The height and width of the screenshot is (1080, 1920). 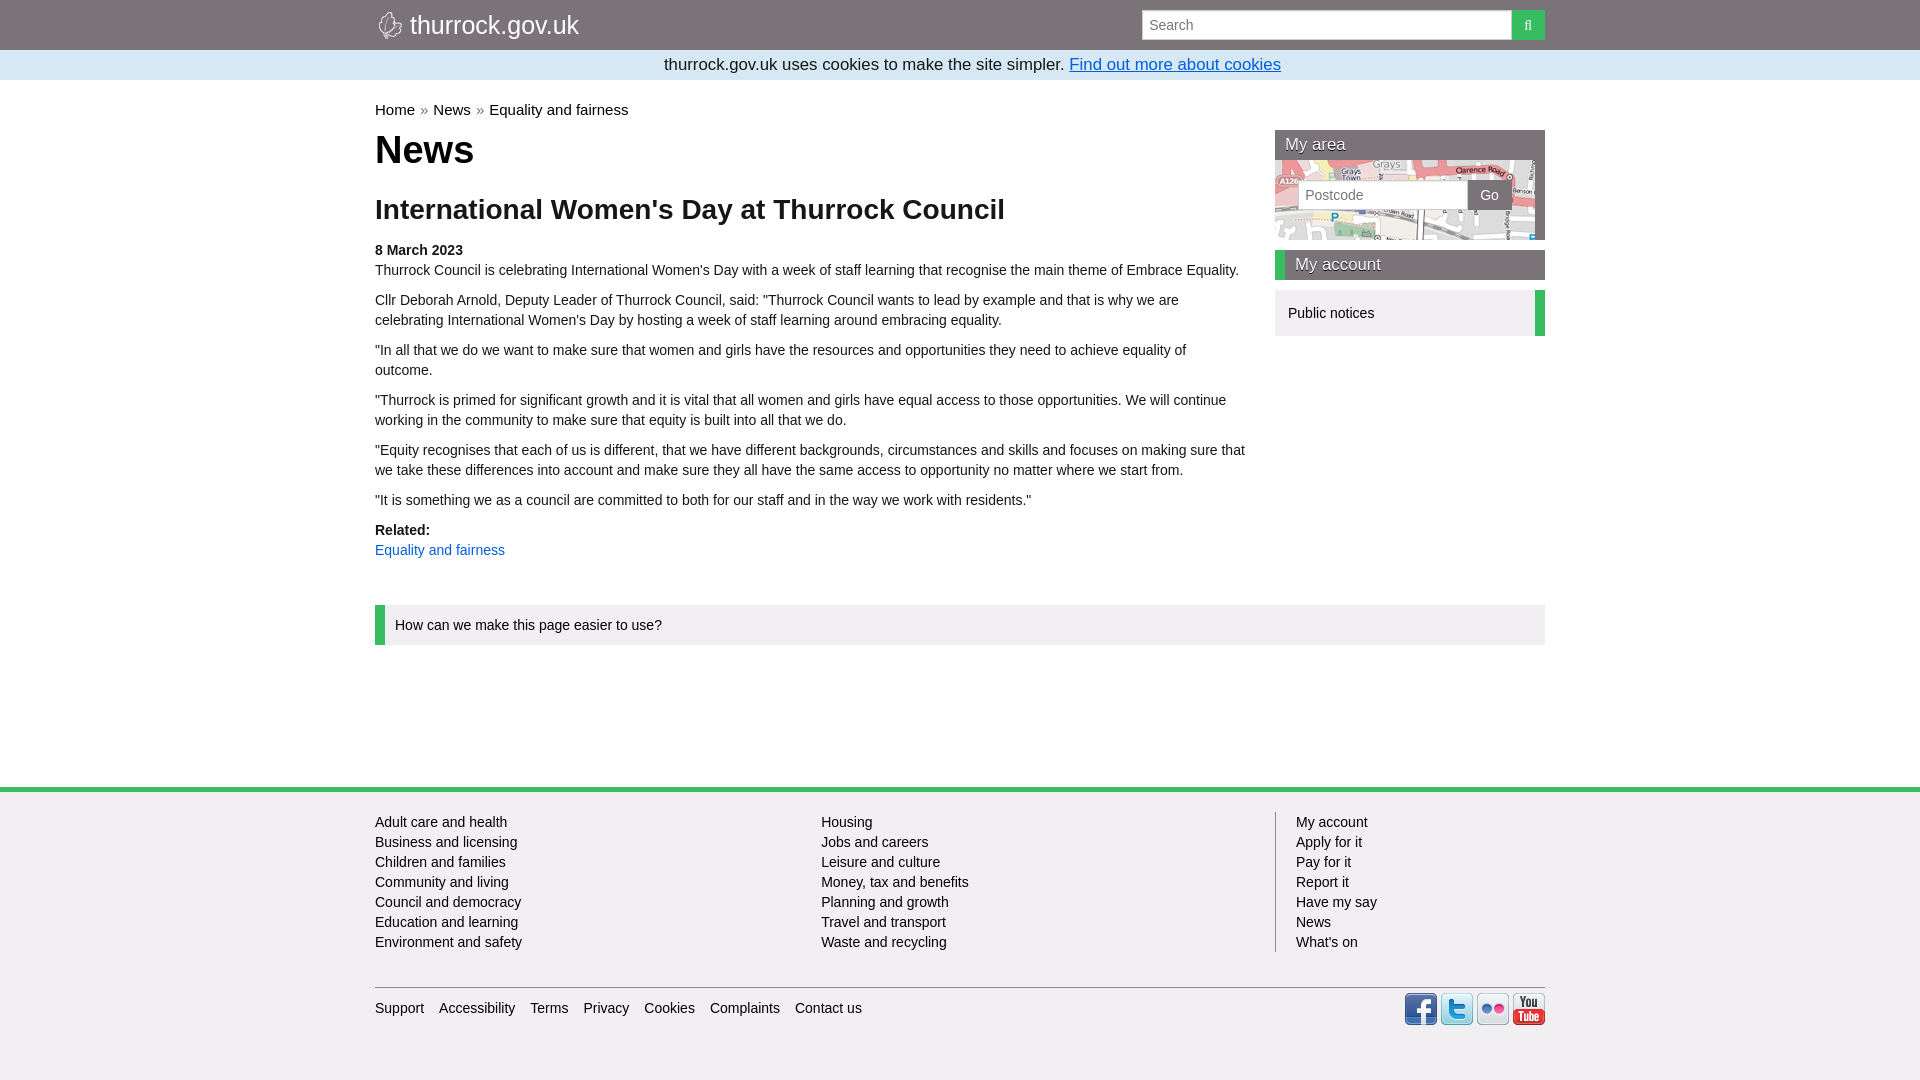 What do you see at coordinates (1420, 862) in the screenshot?
I see `Pay for it` at bounding box center [1420, 862].